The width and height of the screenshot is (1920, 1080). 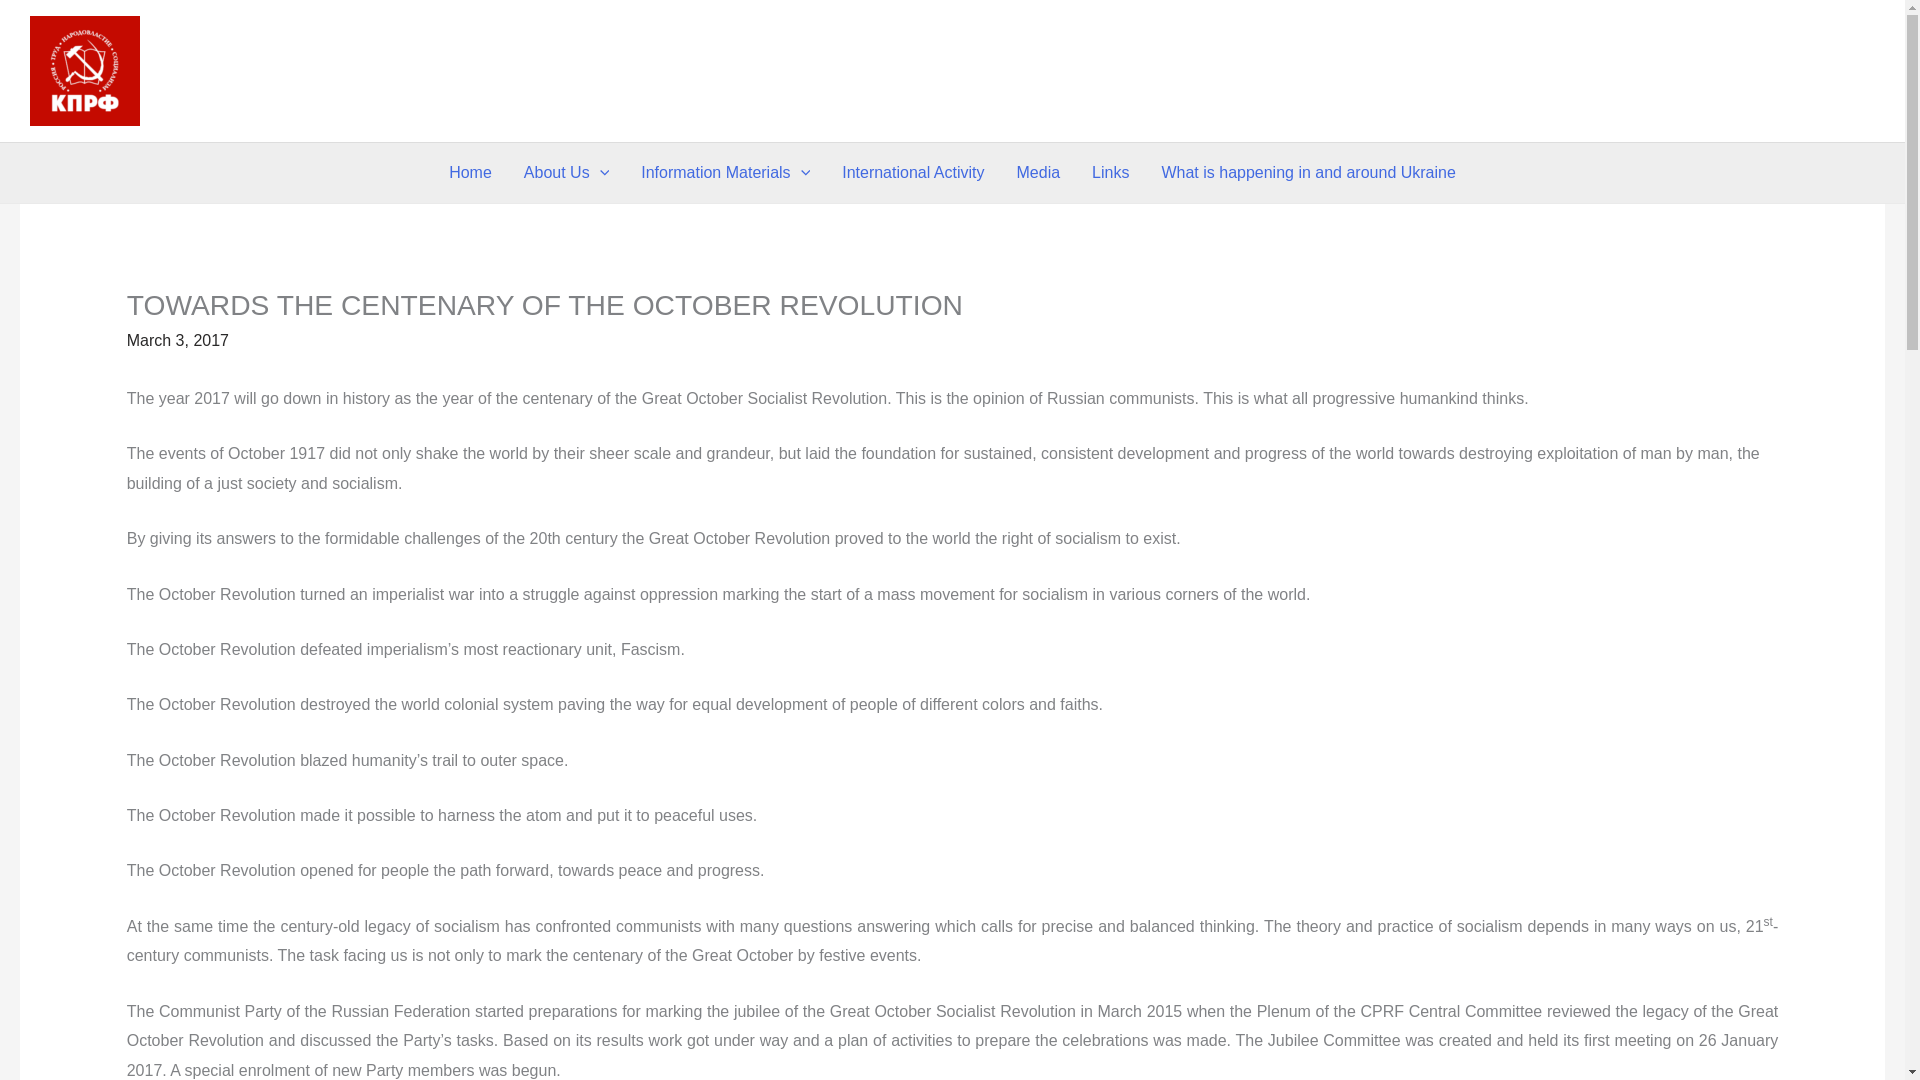 What do you see at coordinates (288, 70) in the screenshot?
I see `COMMUNIST PARTY OF THE RUSSIAN FEDERATION` at bounding box center [288, 70].